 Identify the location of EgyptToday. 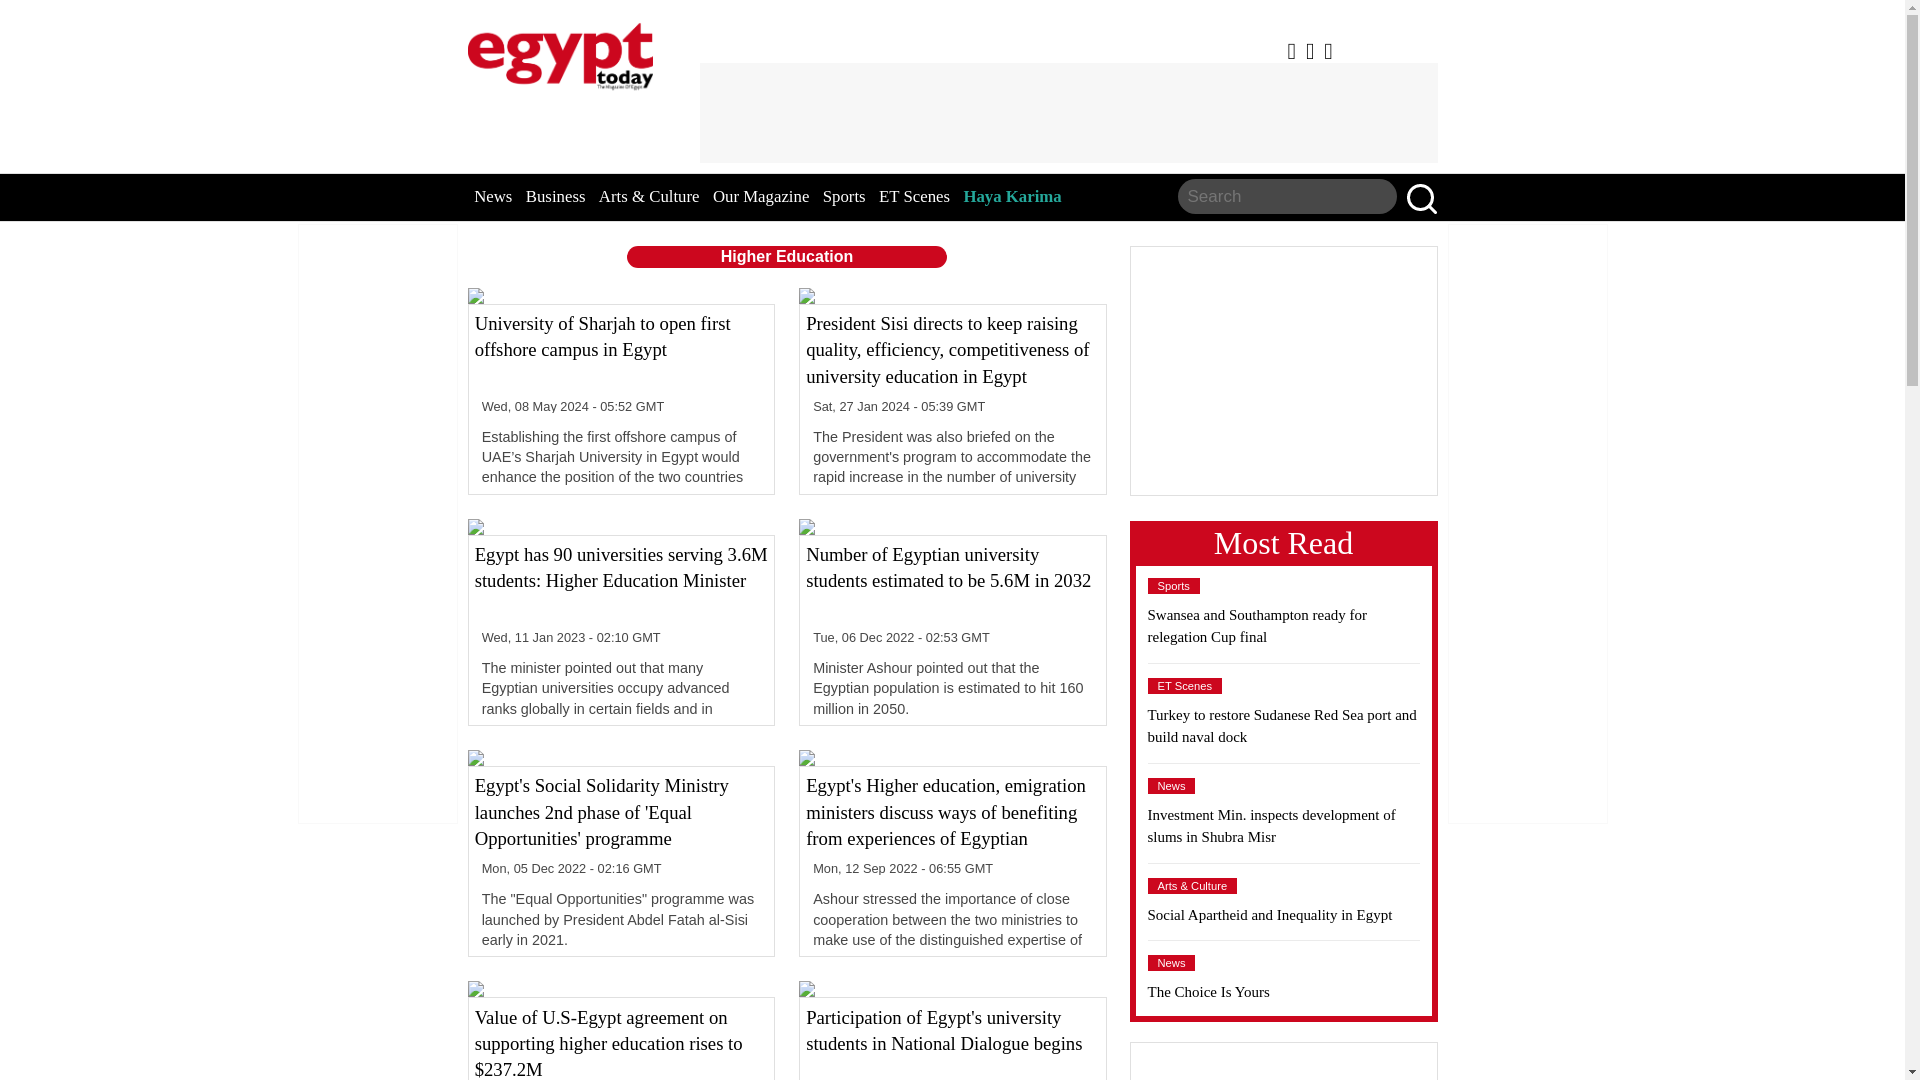
(560, 52).